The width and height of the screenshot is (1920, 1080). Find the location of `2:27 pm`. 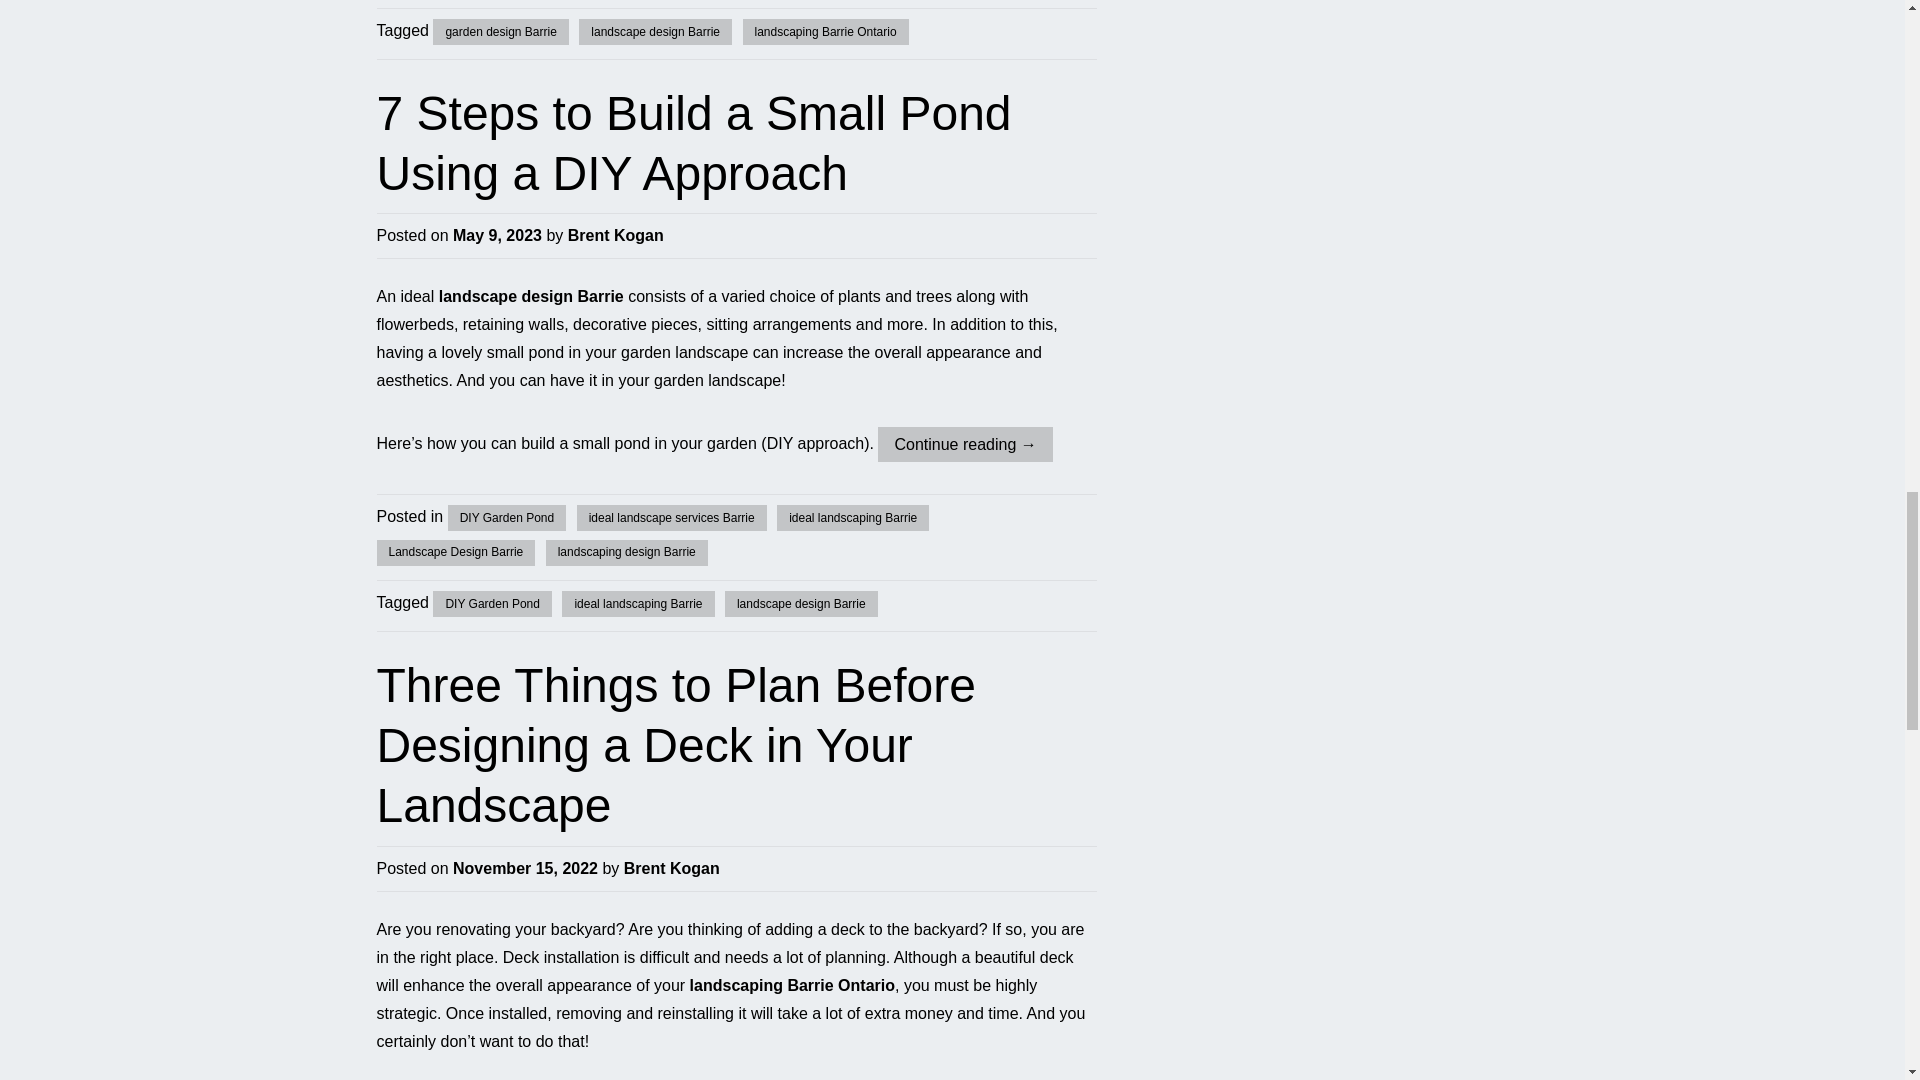

2:27 pm is located at coordinates (497, 235).